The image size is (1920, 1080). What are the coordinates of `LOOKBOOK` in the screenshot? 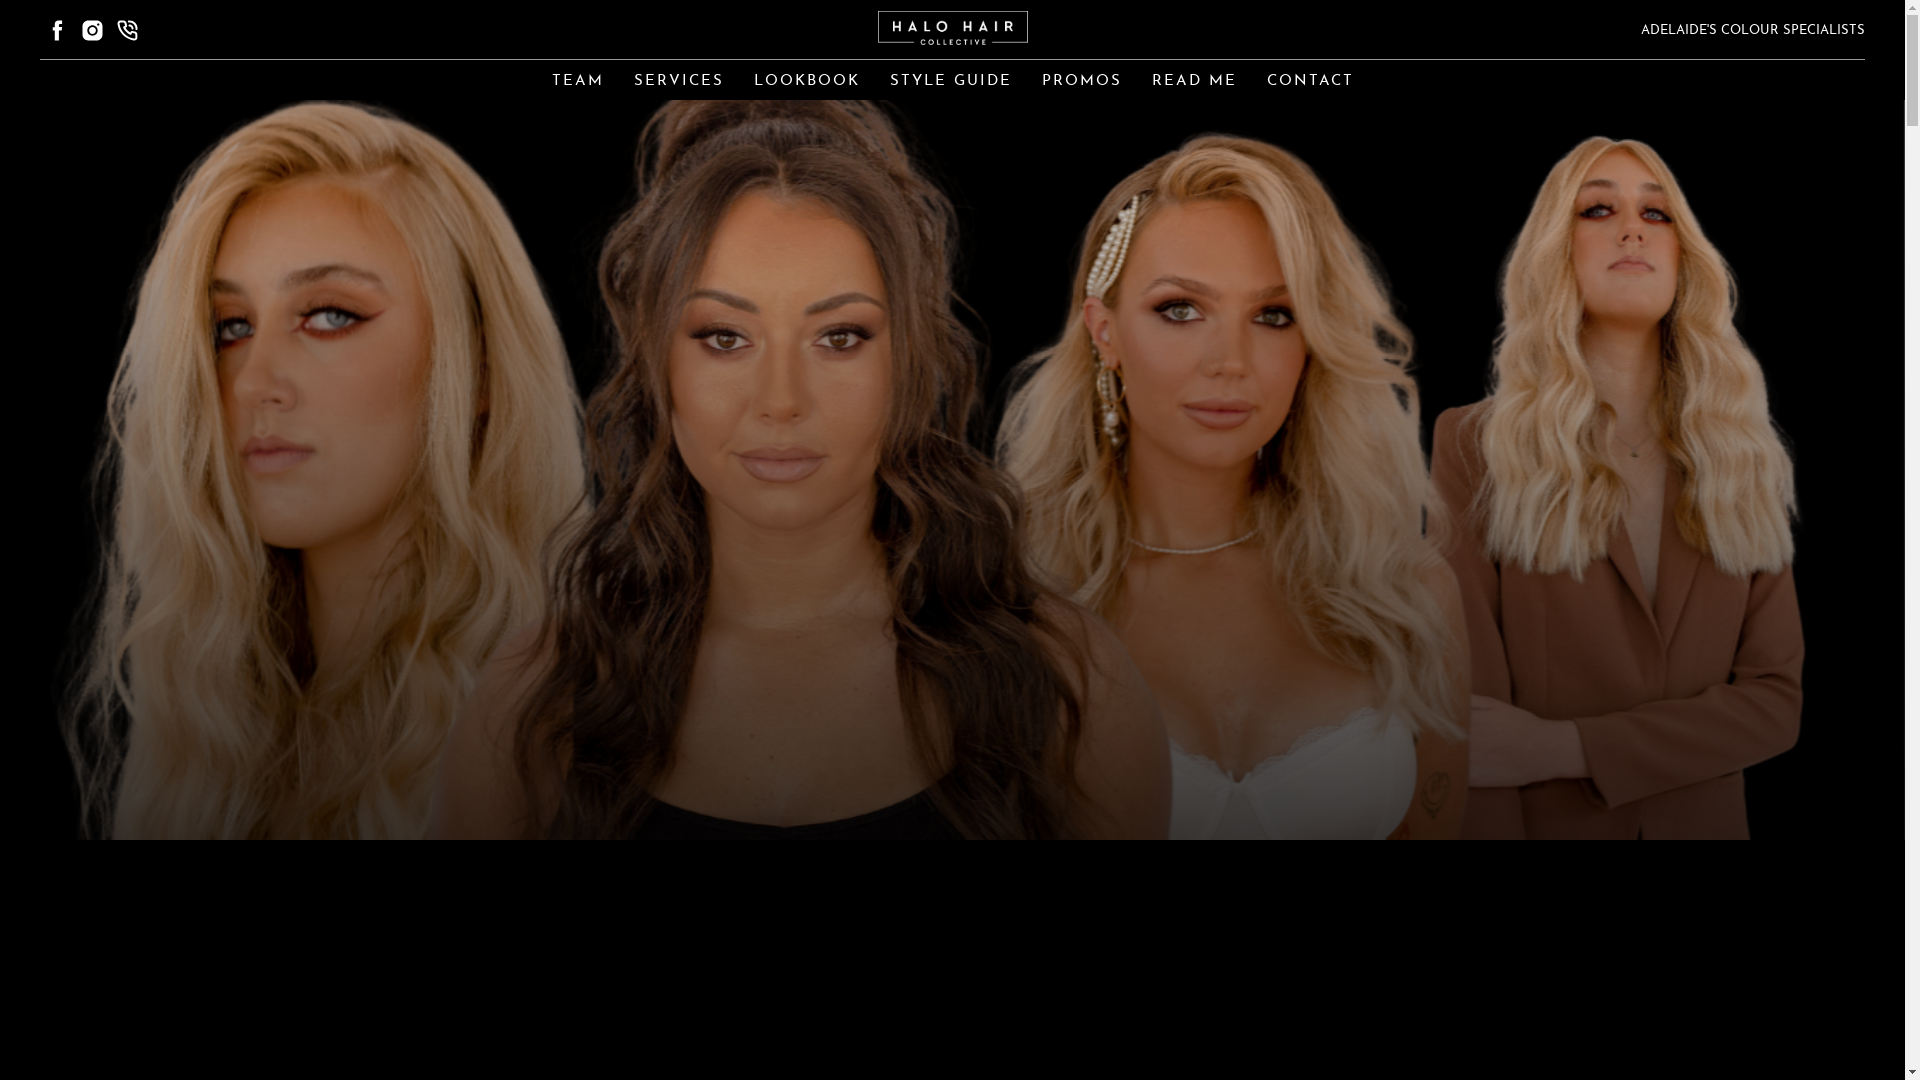 It's located at (807, 82).